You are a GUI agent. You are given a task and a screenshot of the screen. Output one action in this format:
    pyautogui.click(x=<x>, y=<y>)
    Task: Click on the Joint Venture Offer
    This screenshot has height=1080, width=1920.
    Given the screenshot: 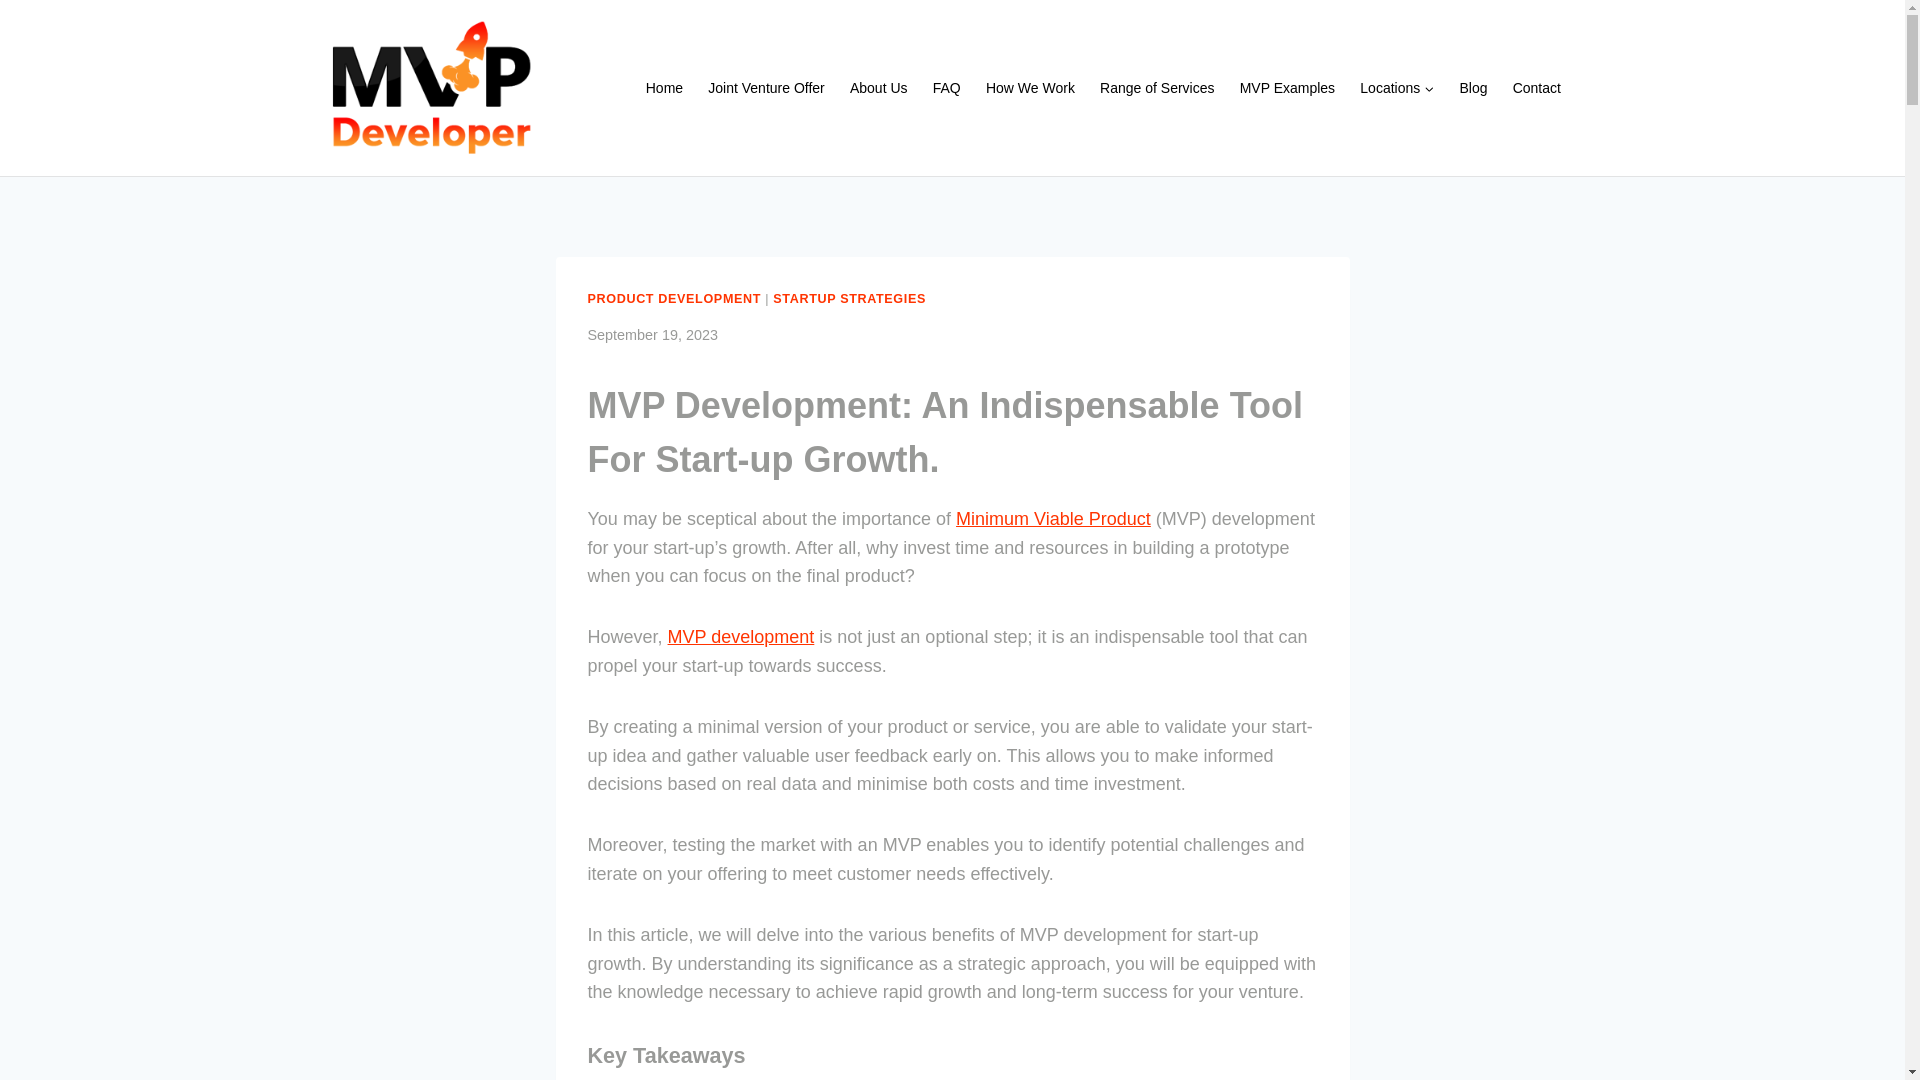 What is the action you would take?
    pyautogui.click(x=766, y=88)
    